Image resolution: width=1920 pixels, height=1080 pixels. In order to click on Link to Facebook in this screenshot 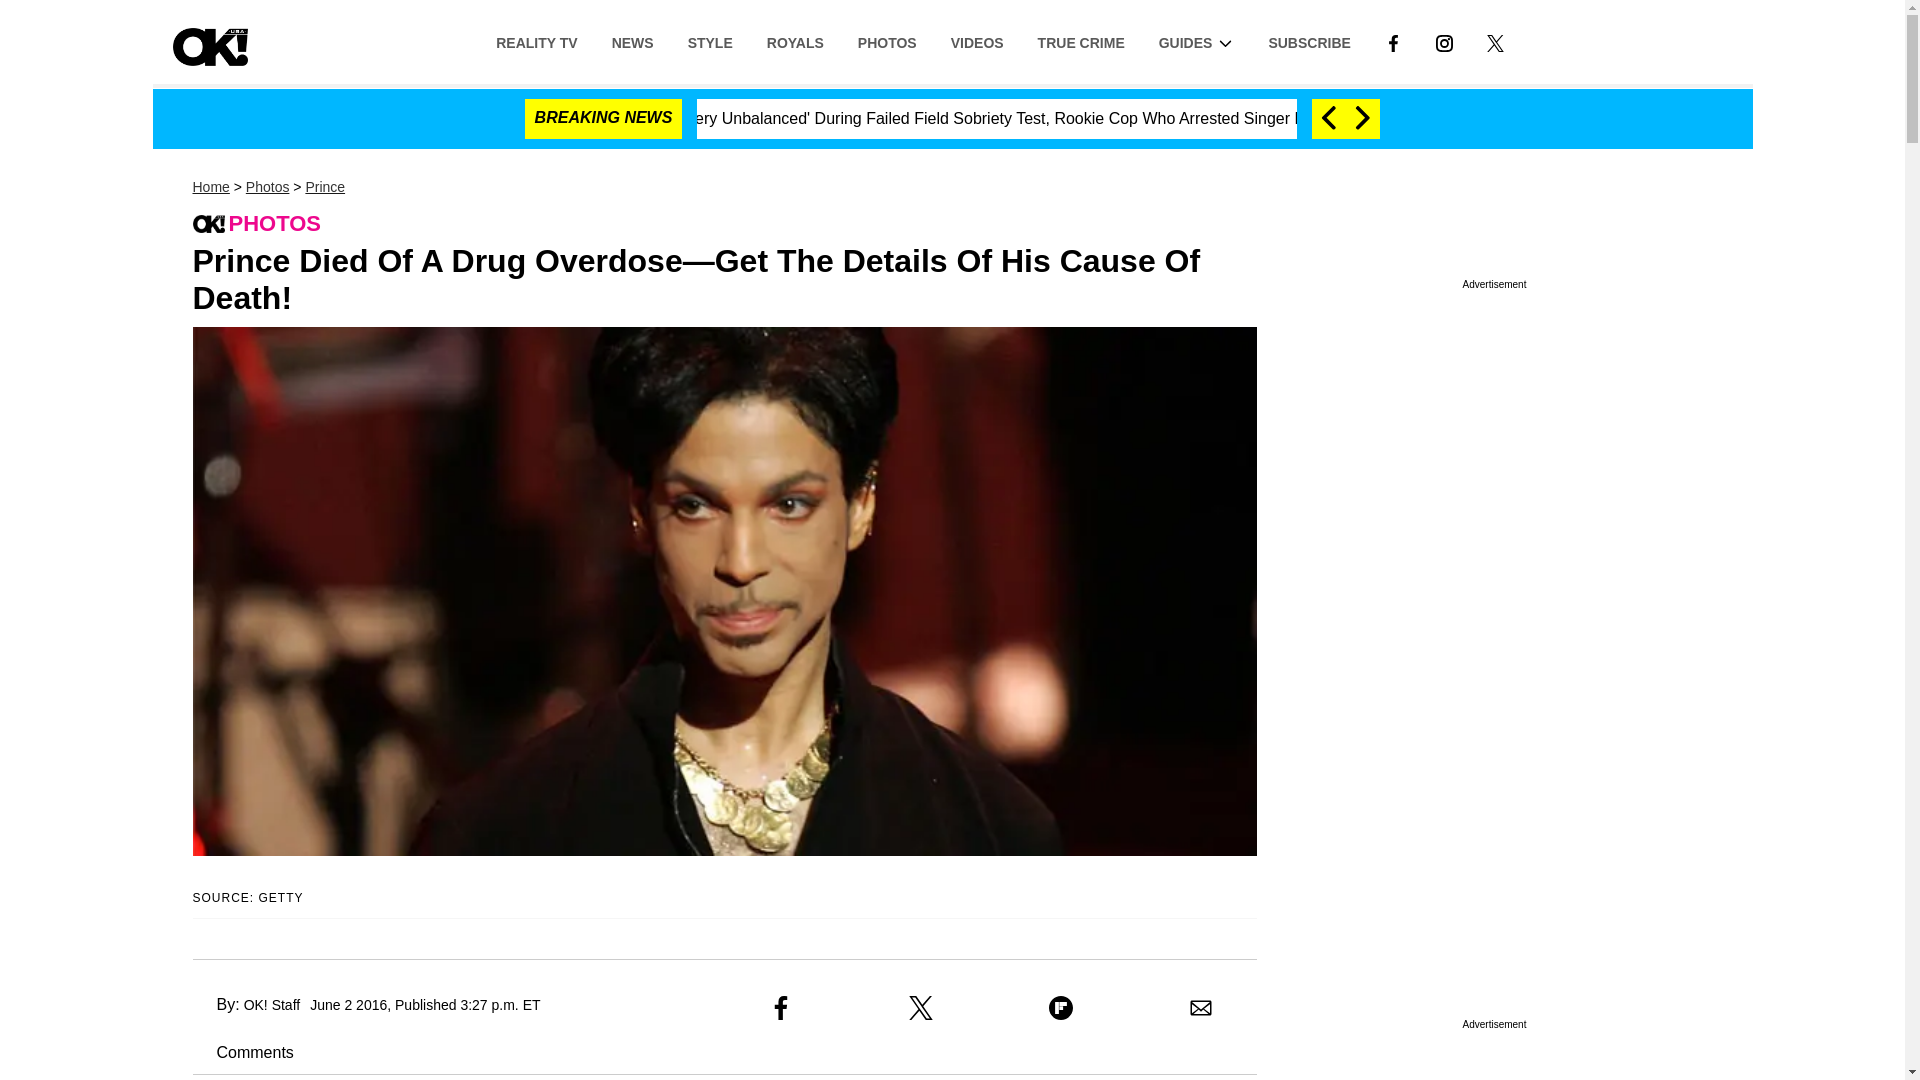, I will do `click(1392, 41)`.